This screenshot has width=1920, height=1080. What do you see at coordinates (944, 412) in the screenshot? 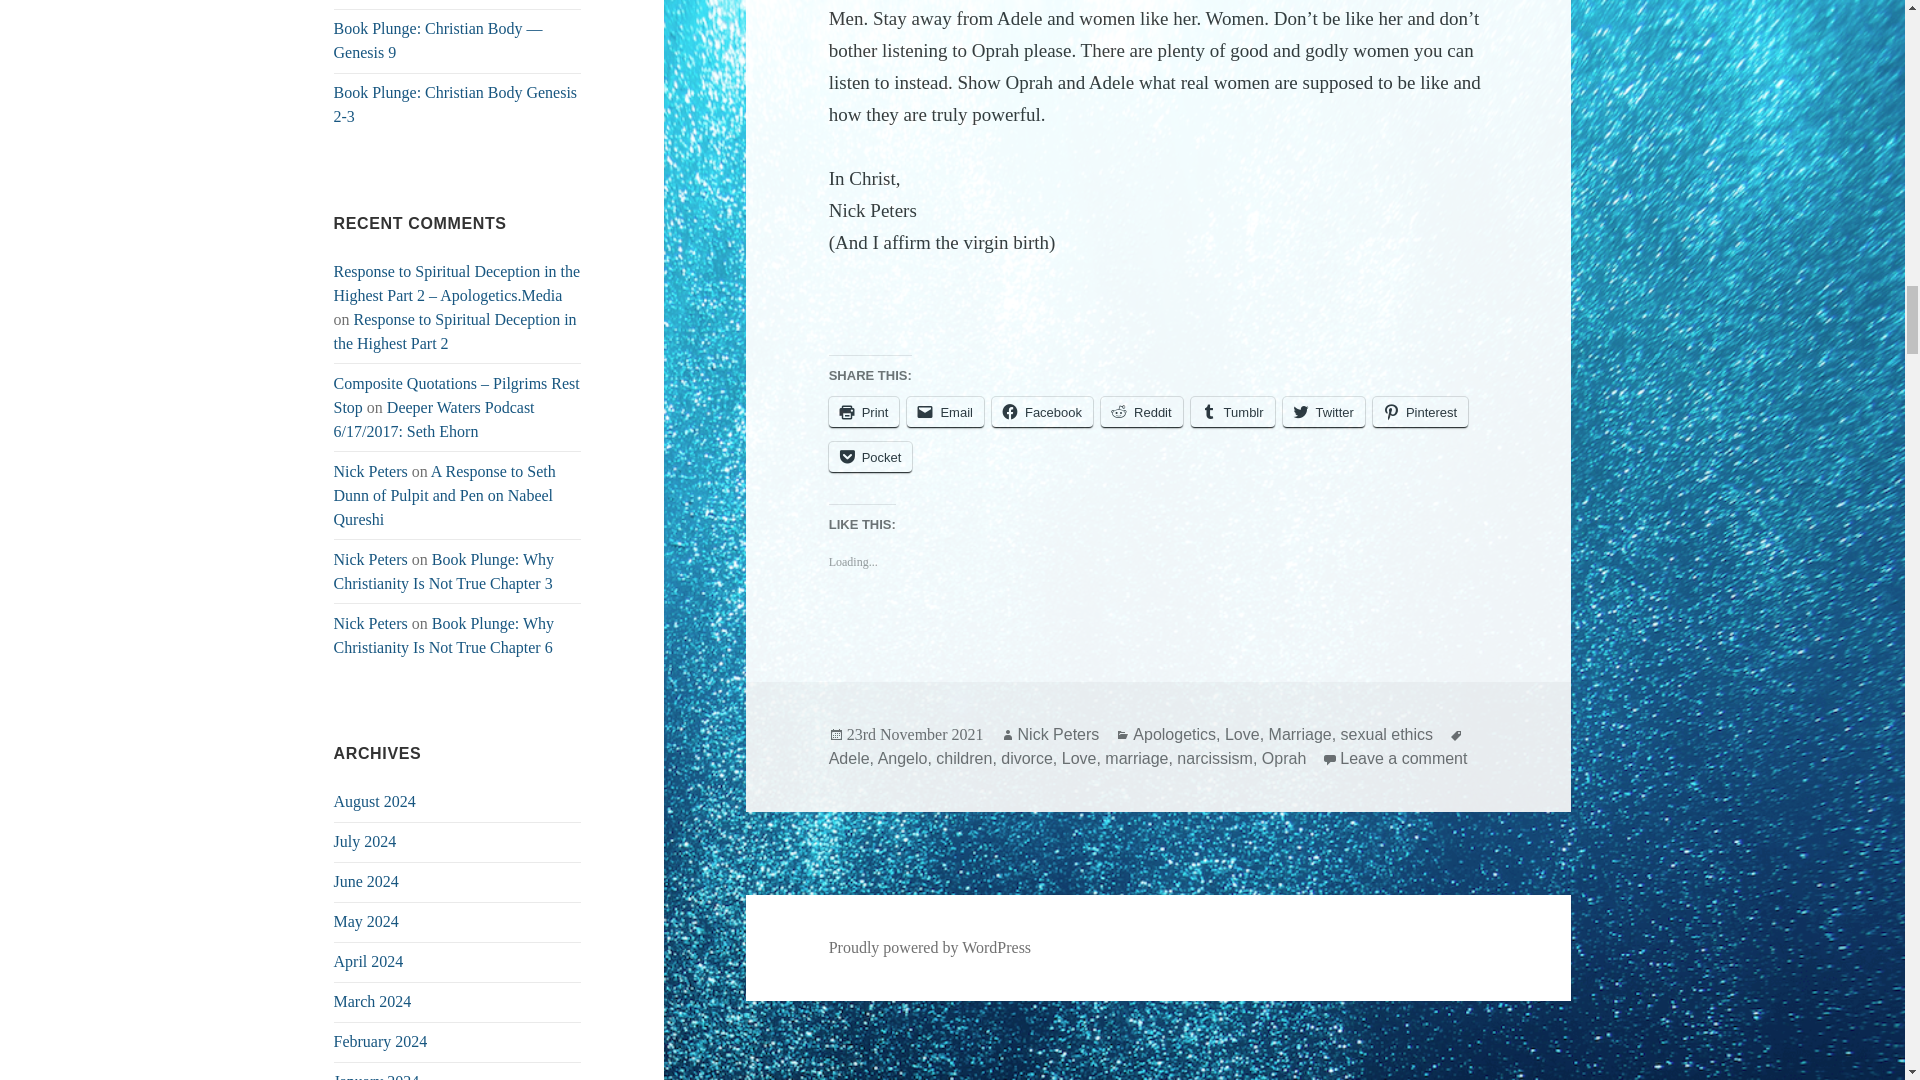
I see `Click to email a link to a friend` at bounding box center [944, 412].